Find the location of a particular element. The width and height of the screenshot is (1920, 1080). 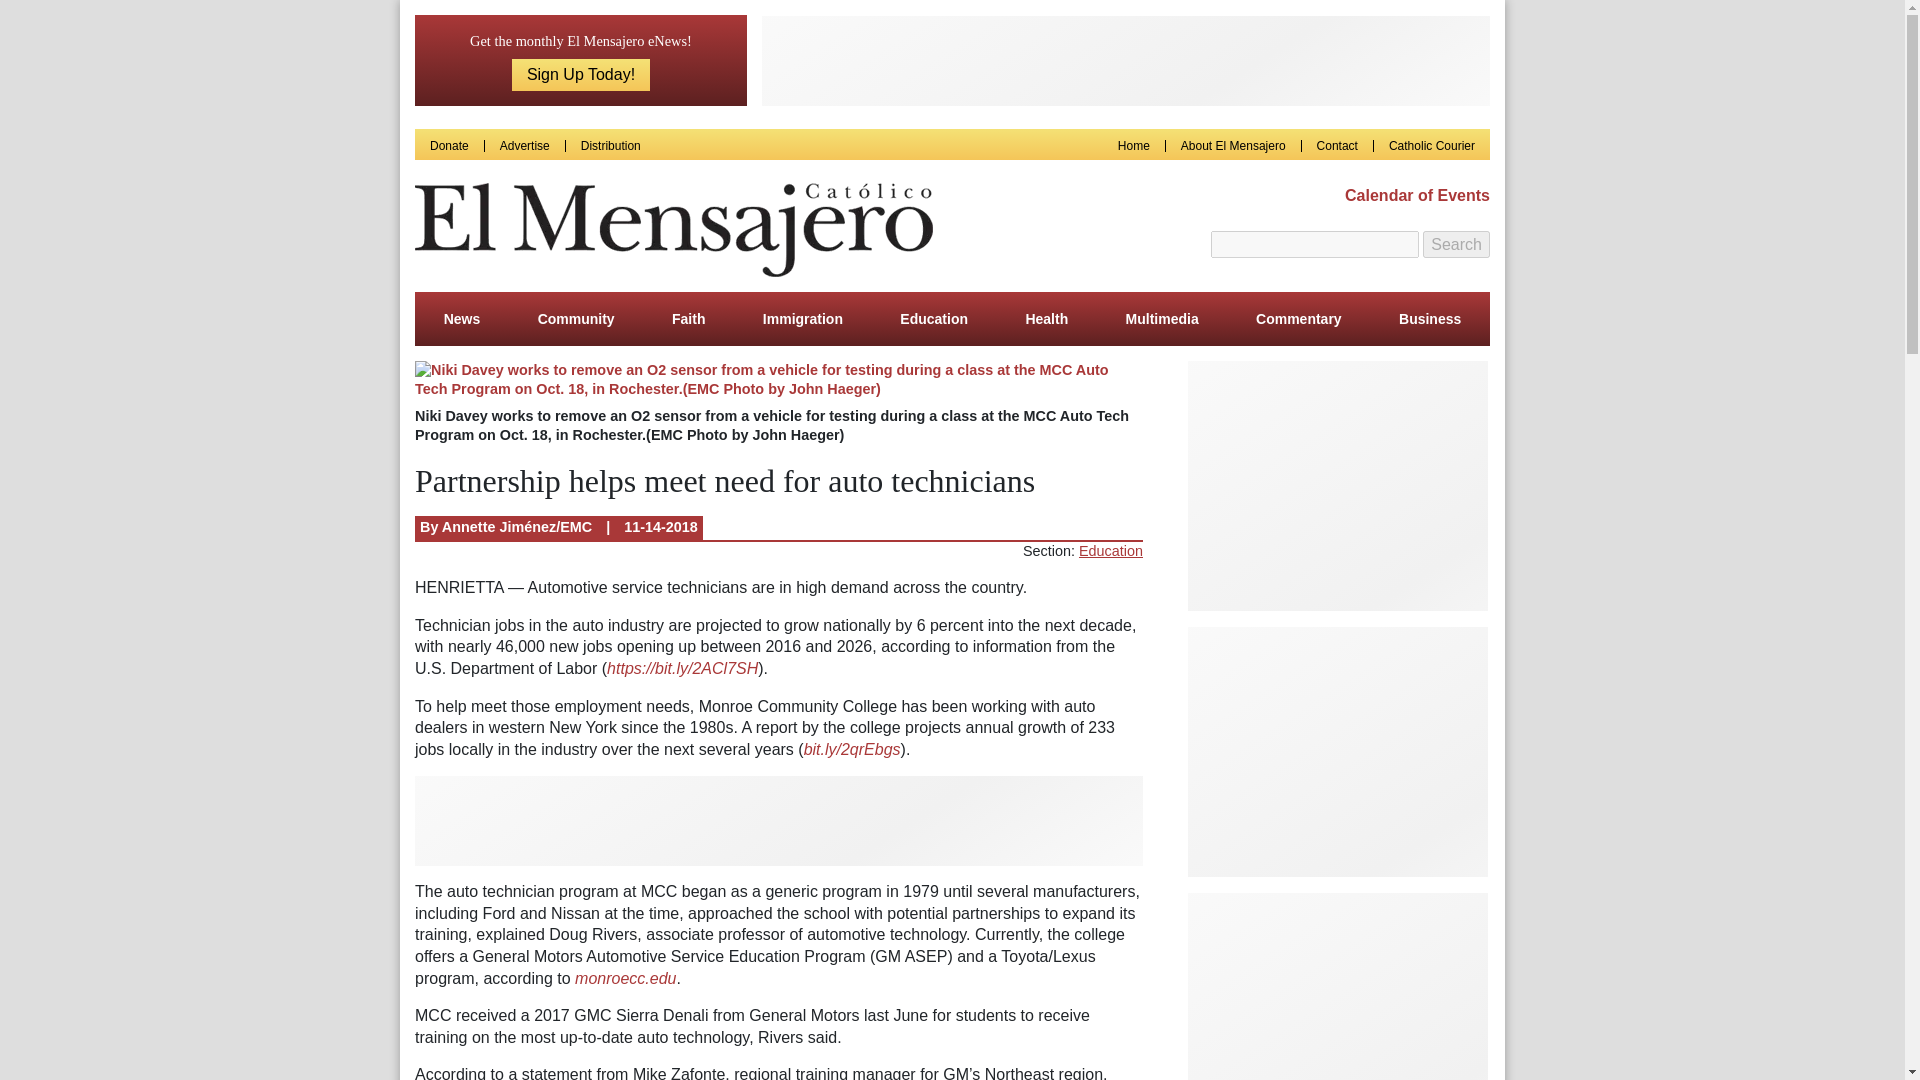

Community is located at coordinates (576, 318).